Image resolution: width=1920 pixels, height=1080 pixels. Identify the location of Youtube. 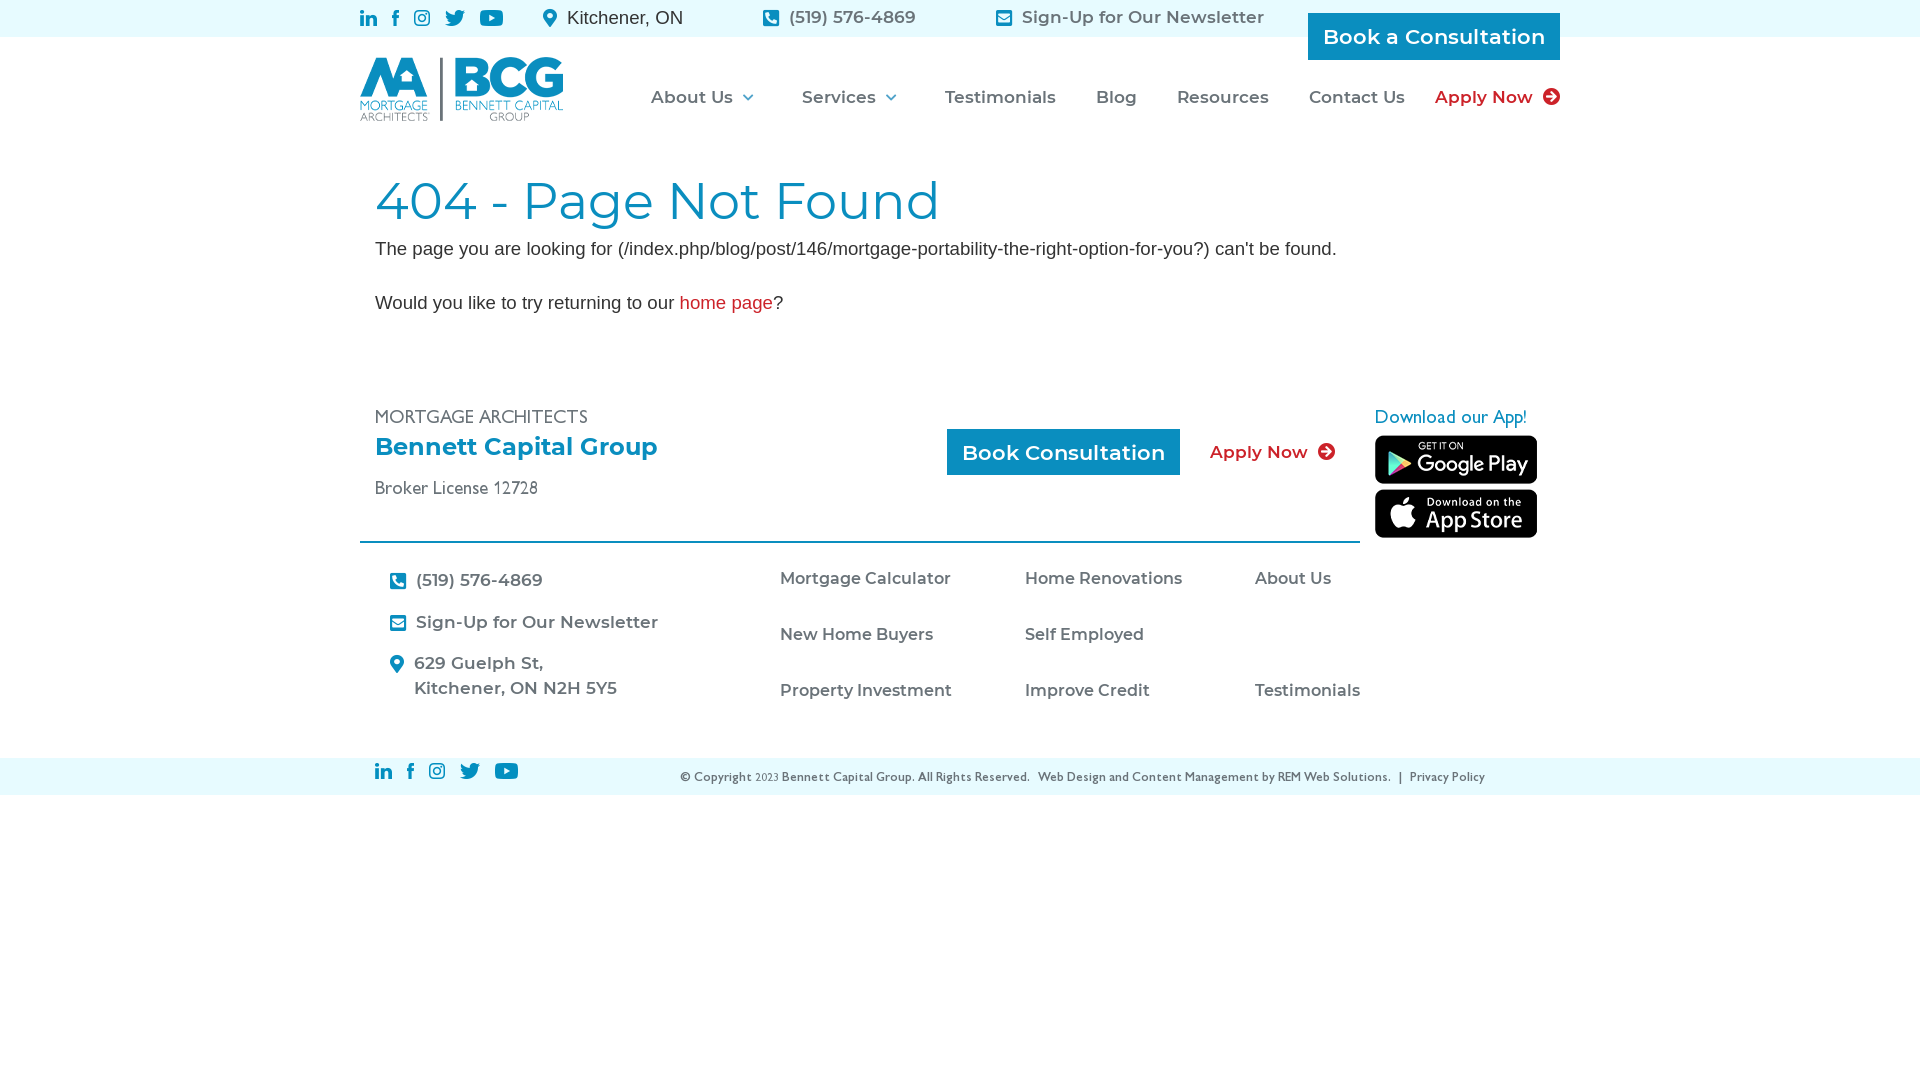
(506, 771).